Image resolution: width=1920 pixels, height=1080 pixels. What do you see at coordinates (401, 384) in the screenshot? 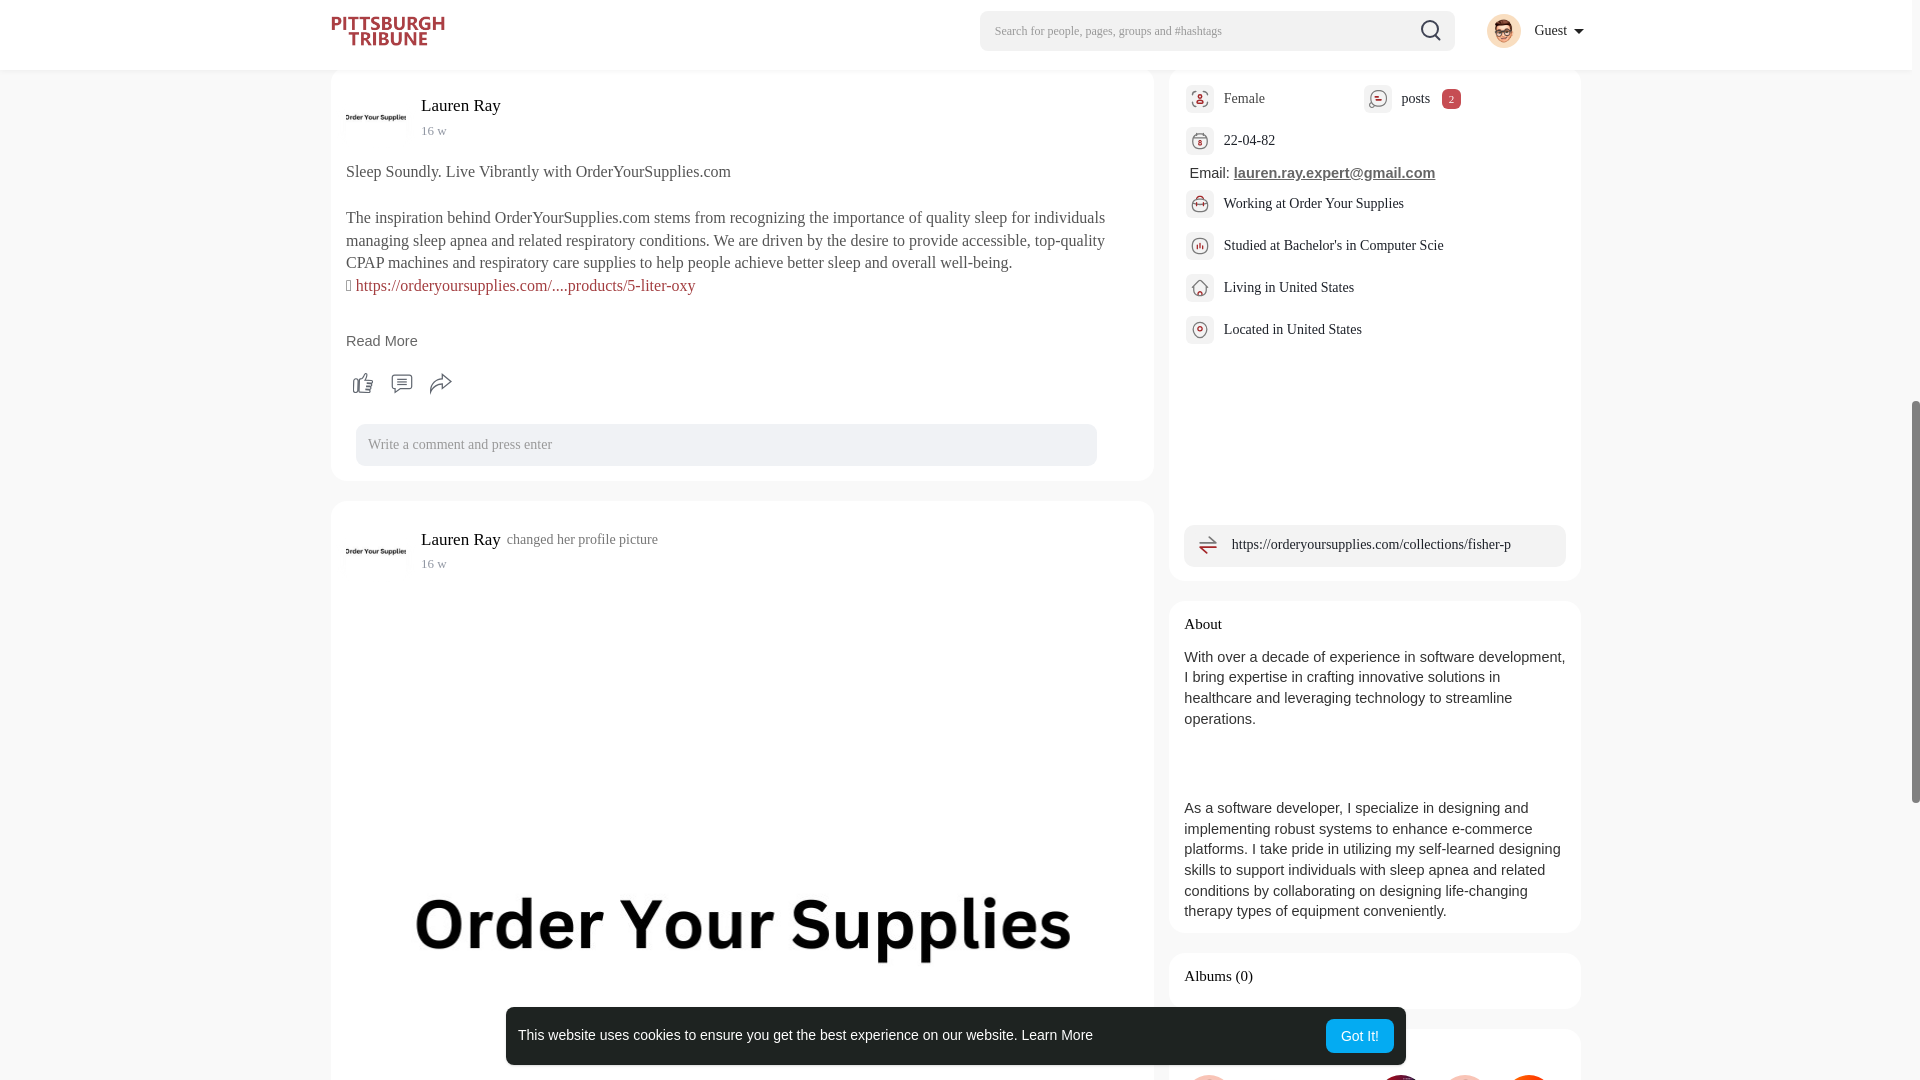
I see `Comments` at bounding box center [401, 384].